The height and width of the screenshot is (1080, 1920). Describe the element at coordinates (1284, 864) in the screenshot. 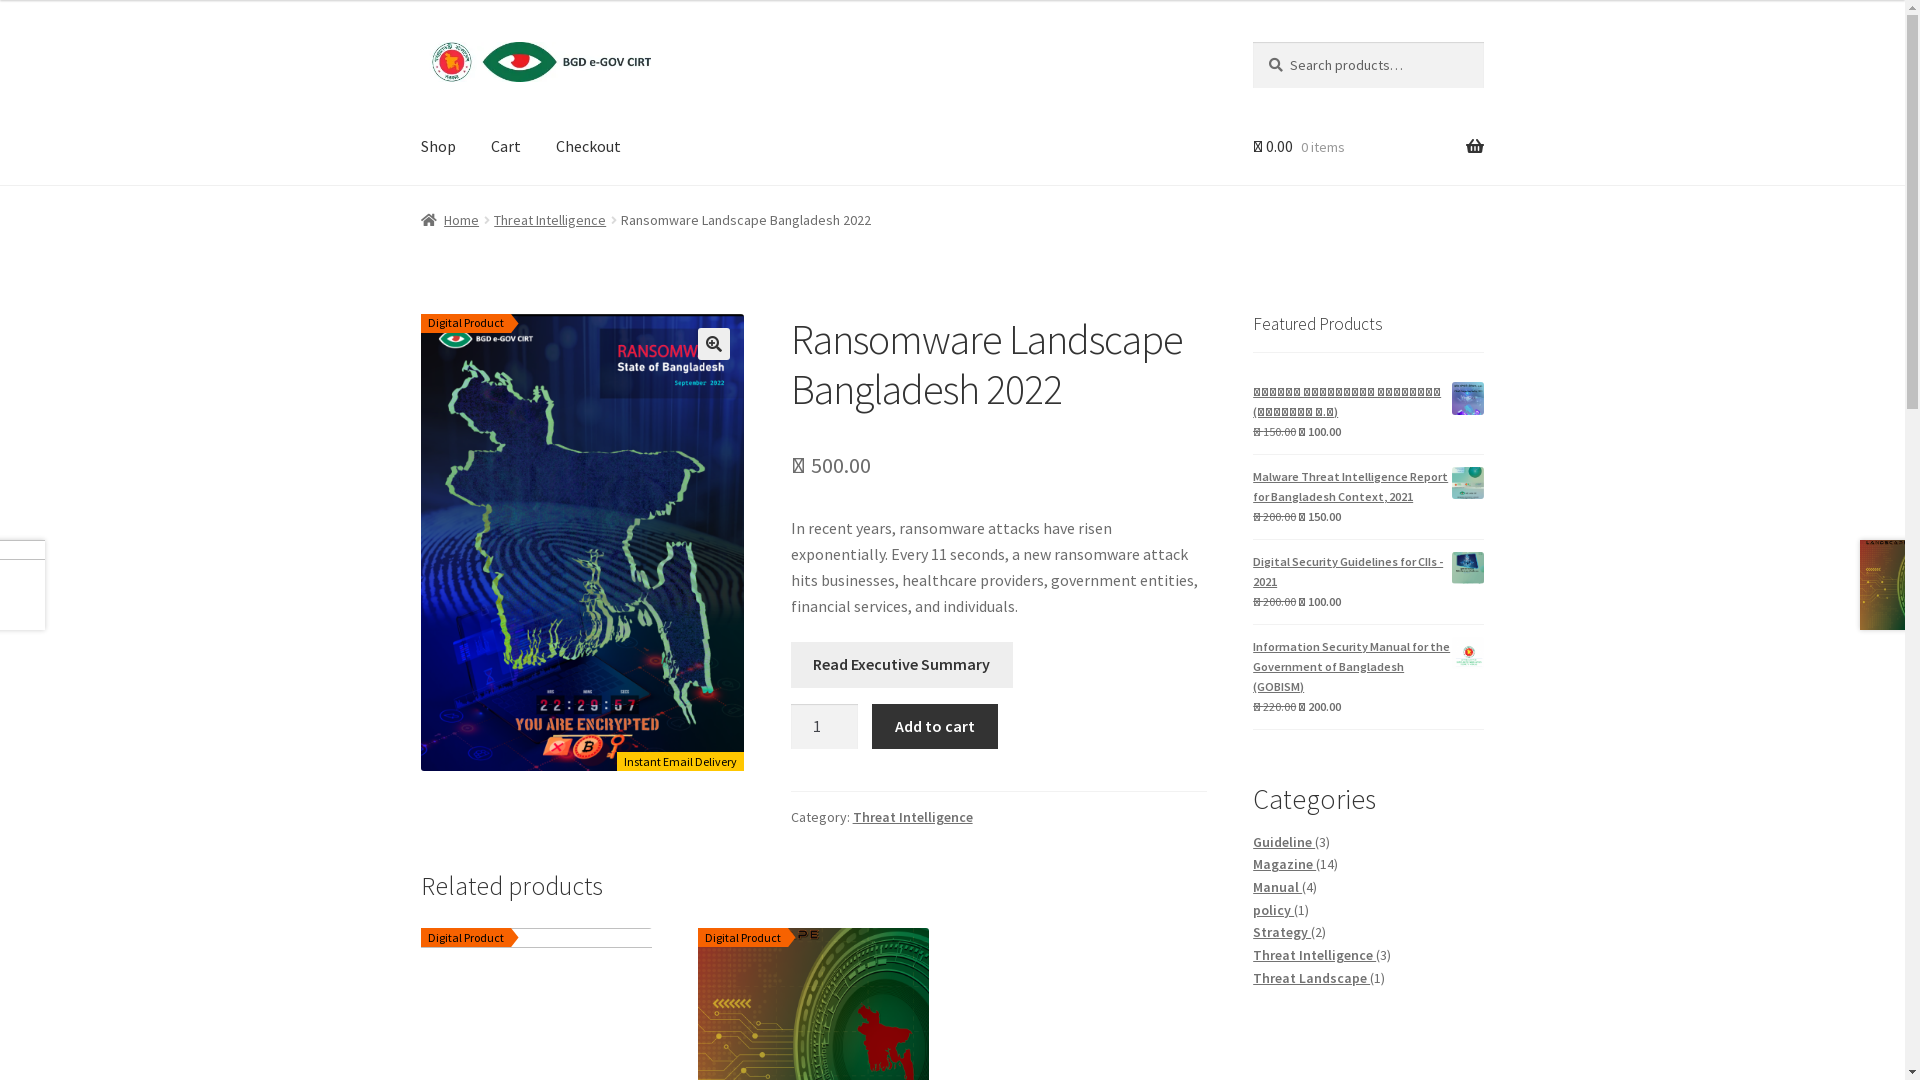

I see `Magazine` at that location.